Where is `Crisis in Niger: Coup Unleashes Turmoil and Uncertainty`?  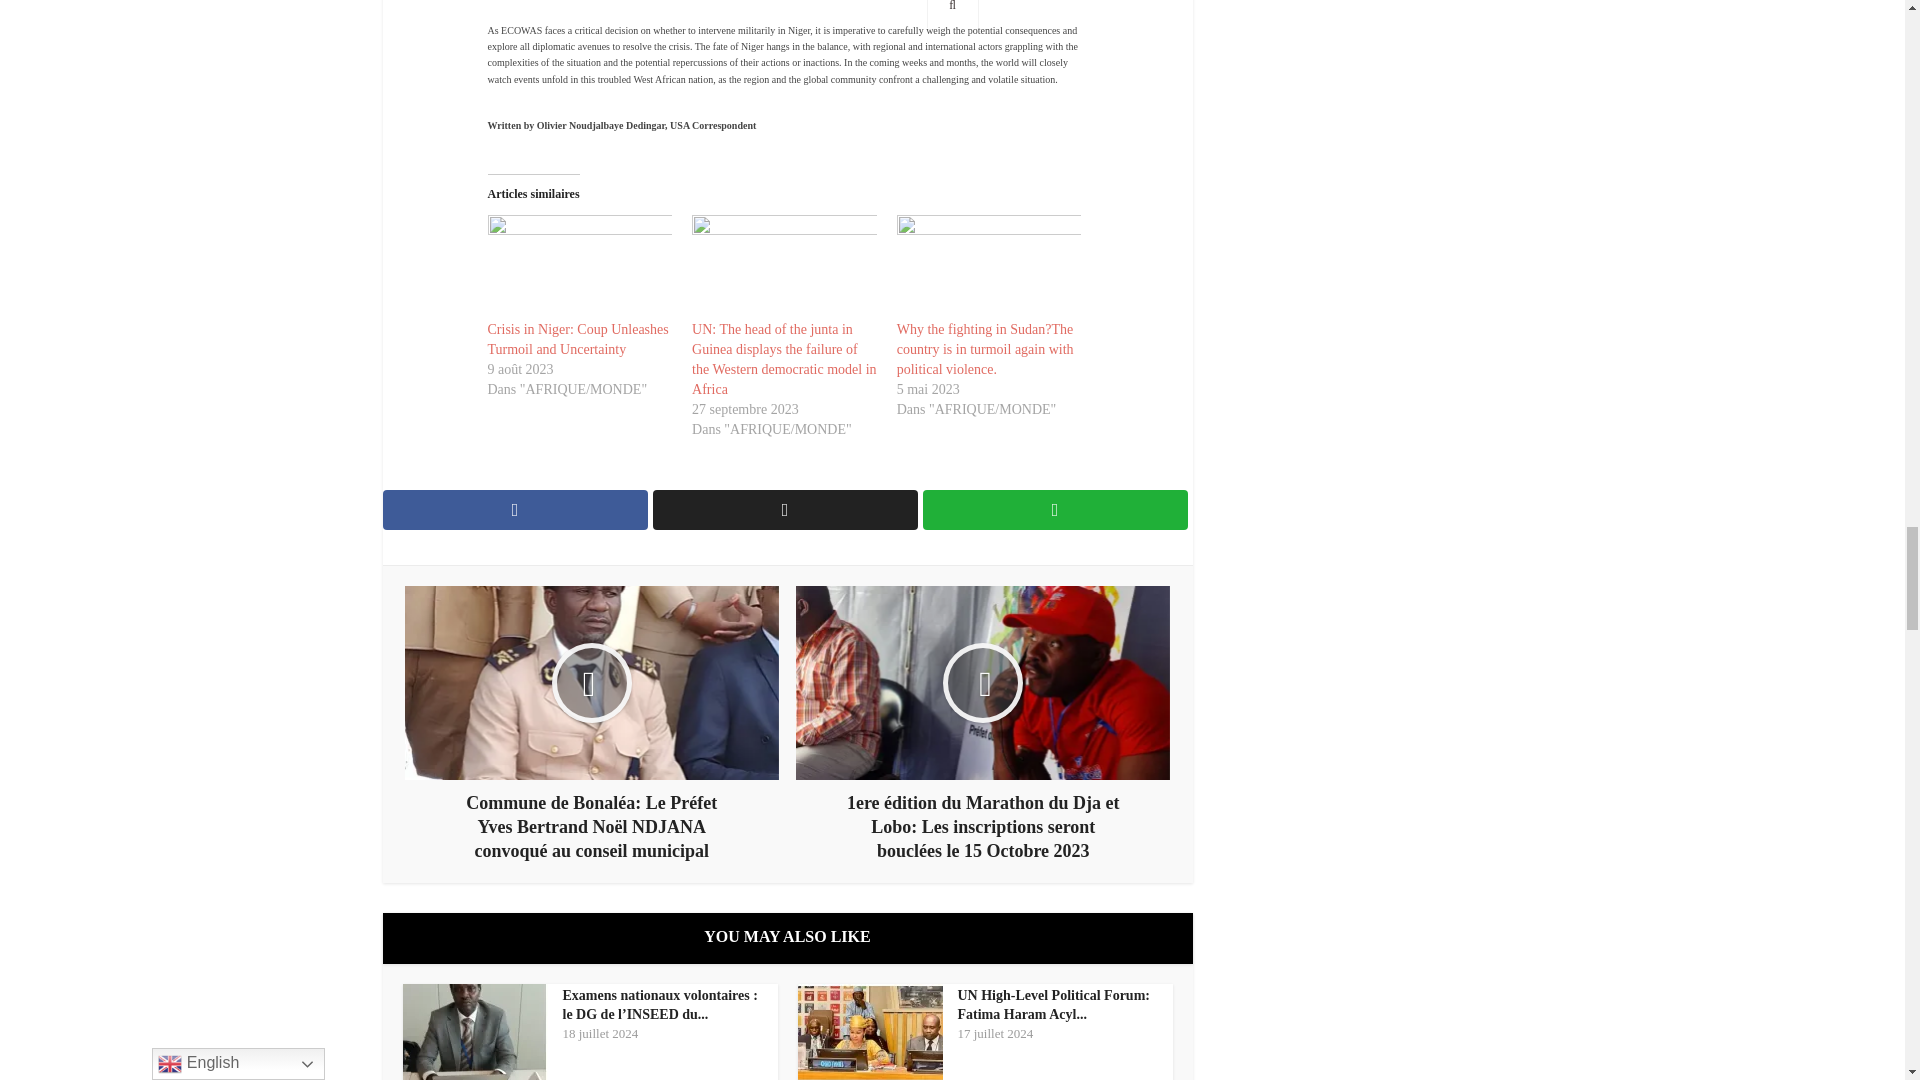 Crisis in Niger: Coup Unleashes Turmoil and Uncertainty is located at coordinates (580, 266).